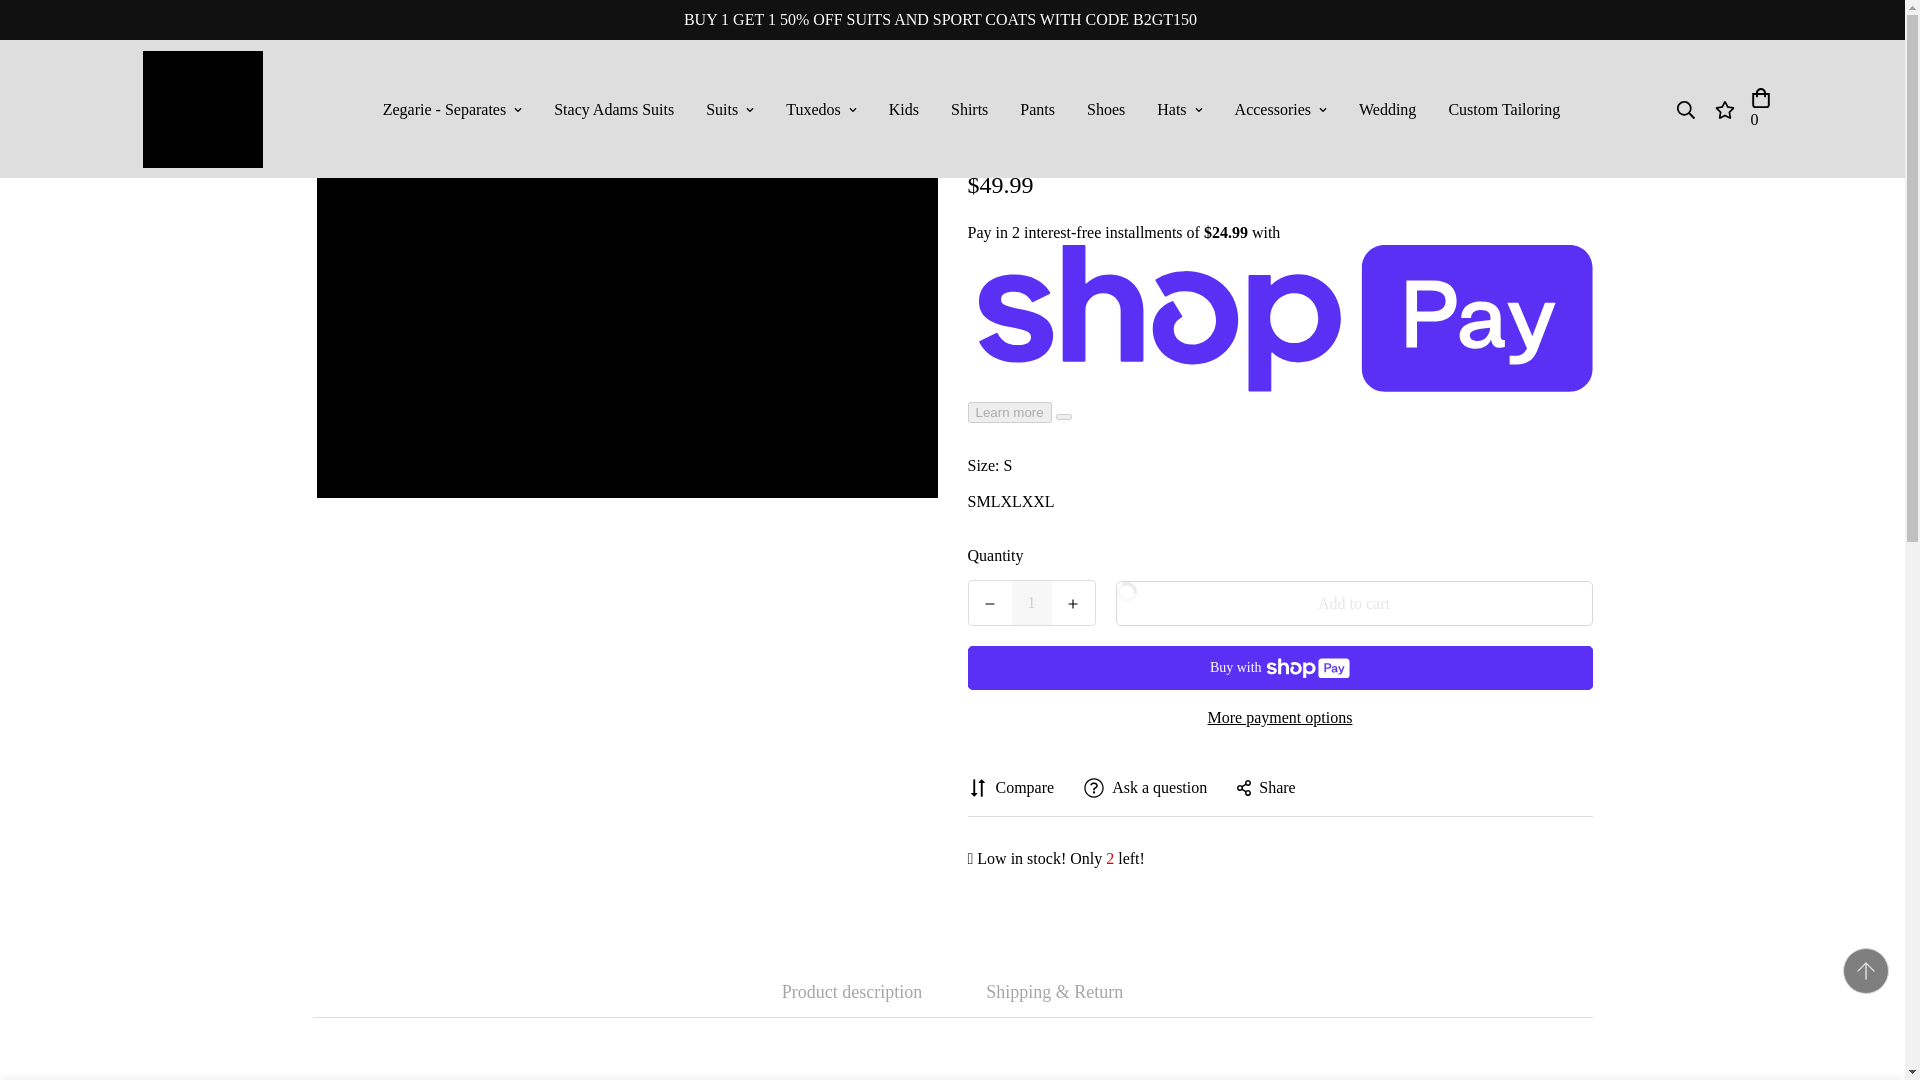  Describe the element at coordinates (842, 69) in the screenshot. I see `Back to the home page` at that location.